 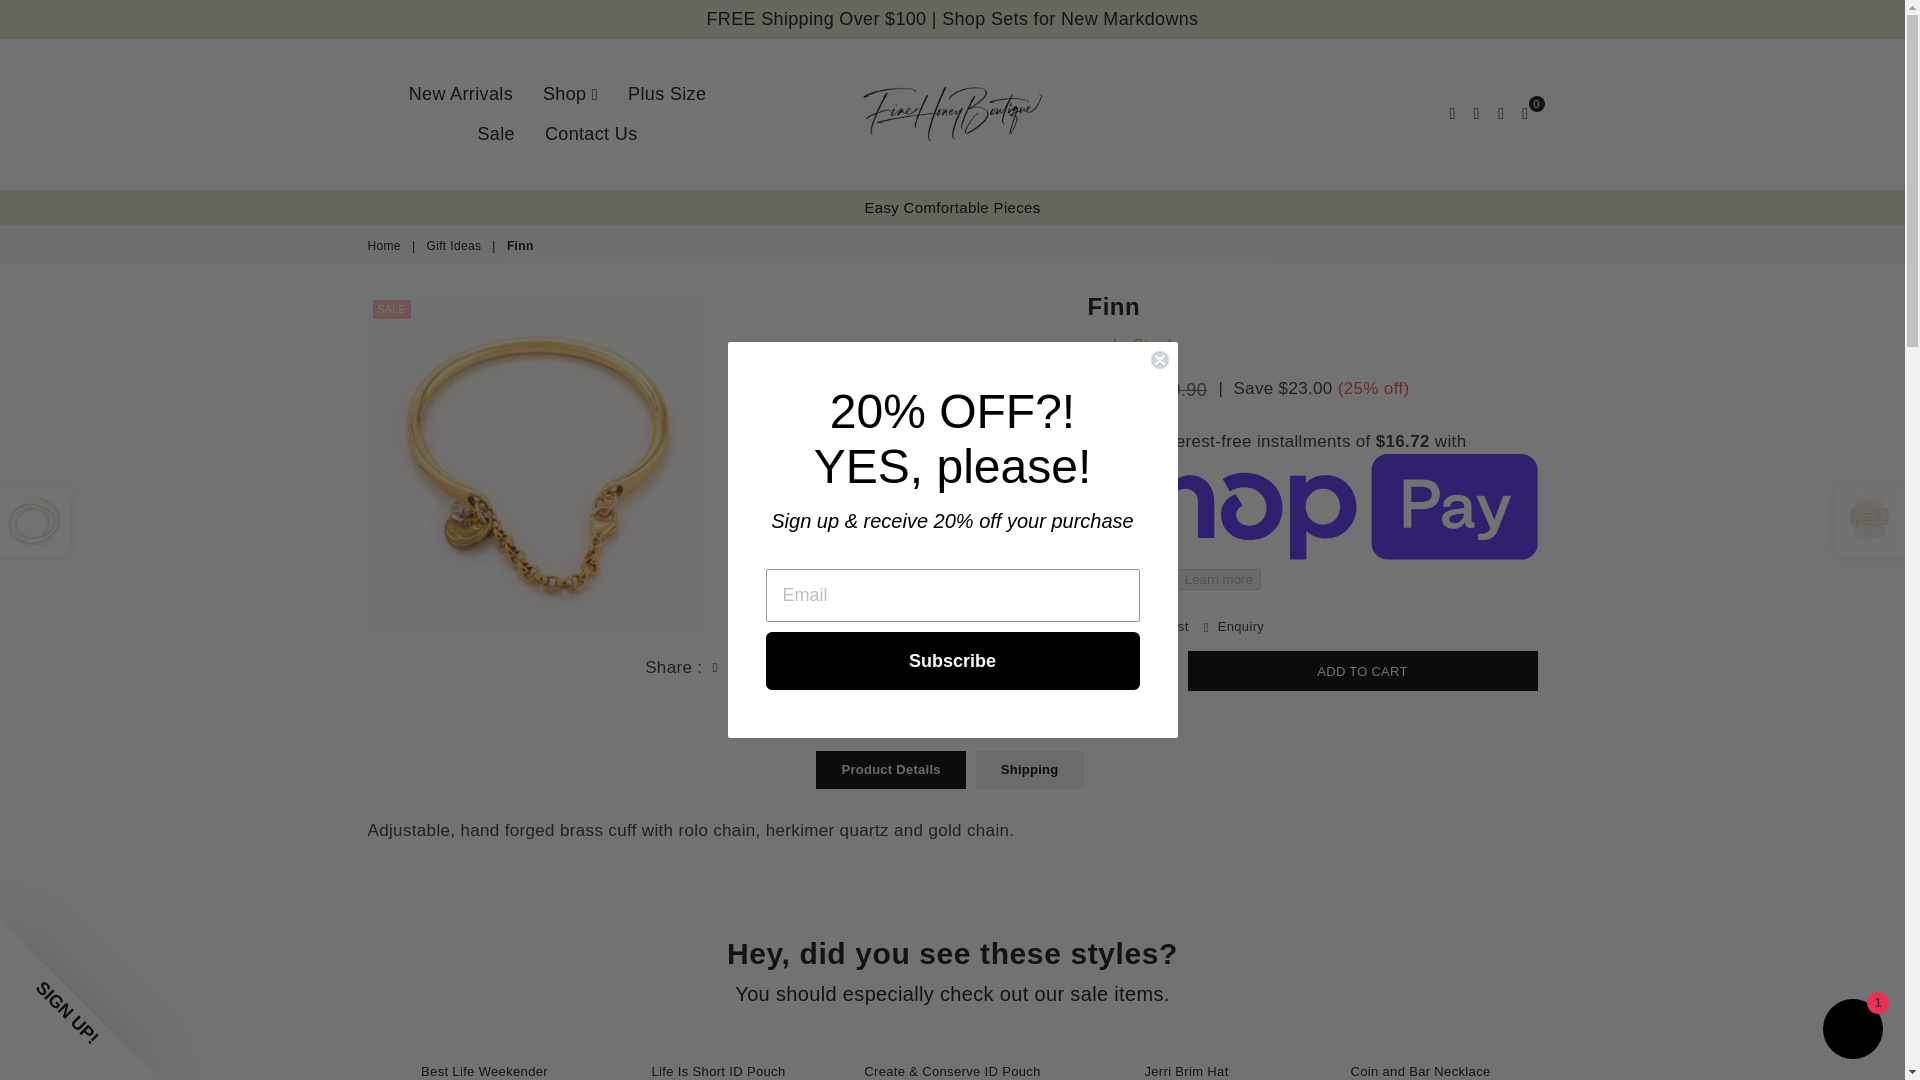 What do you see at coordinates (495, 134) in the screenshot?
I see `Sale` at bounding box center [495, 134].